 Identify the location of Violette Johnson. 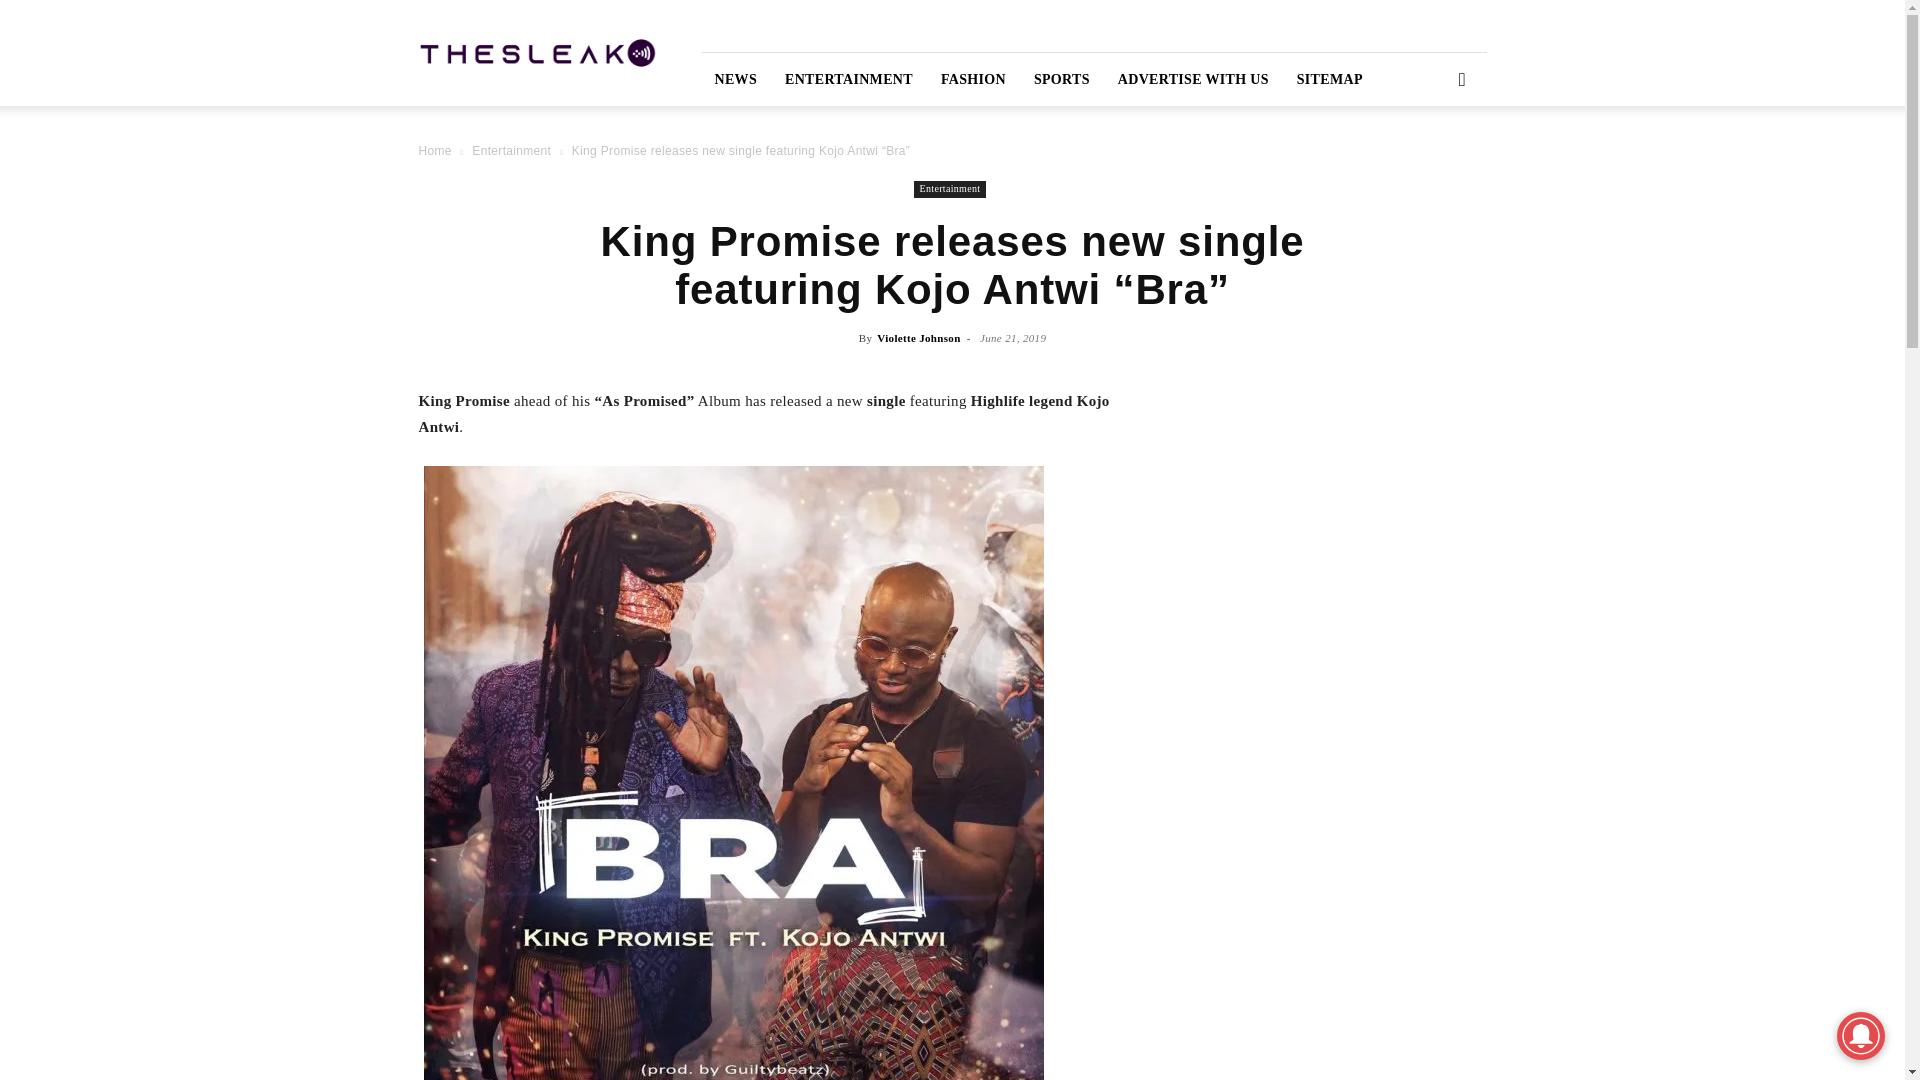
(918, 338).